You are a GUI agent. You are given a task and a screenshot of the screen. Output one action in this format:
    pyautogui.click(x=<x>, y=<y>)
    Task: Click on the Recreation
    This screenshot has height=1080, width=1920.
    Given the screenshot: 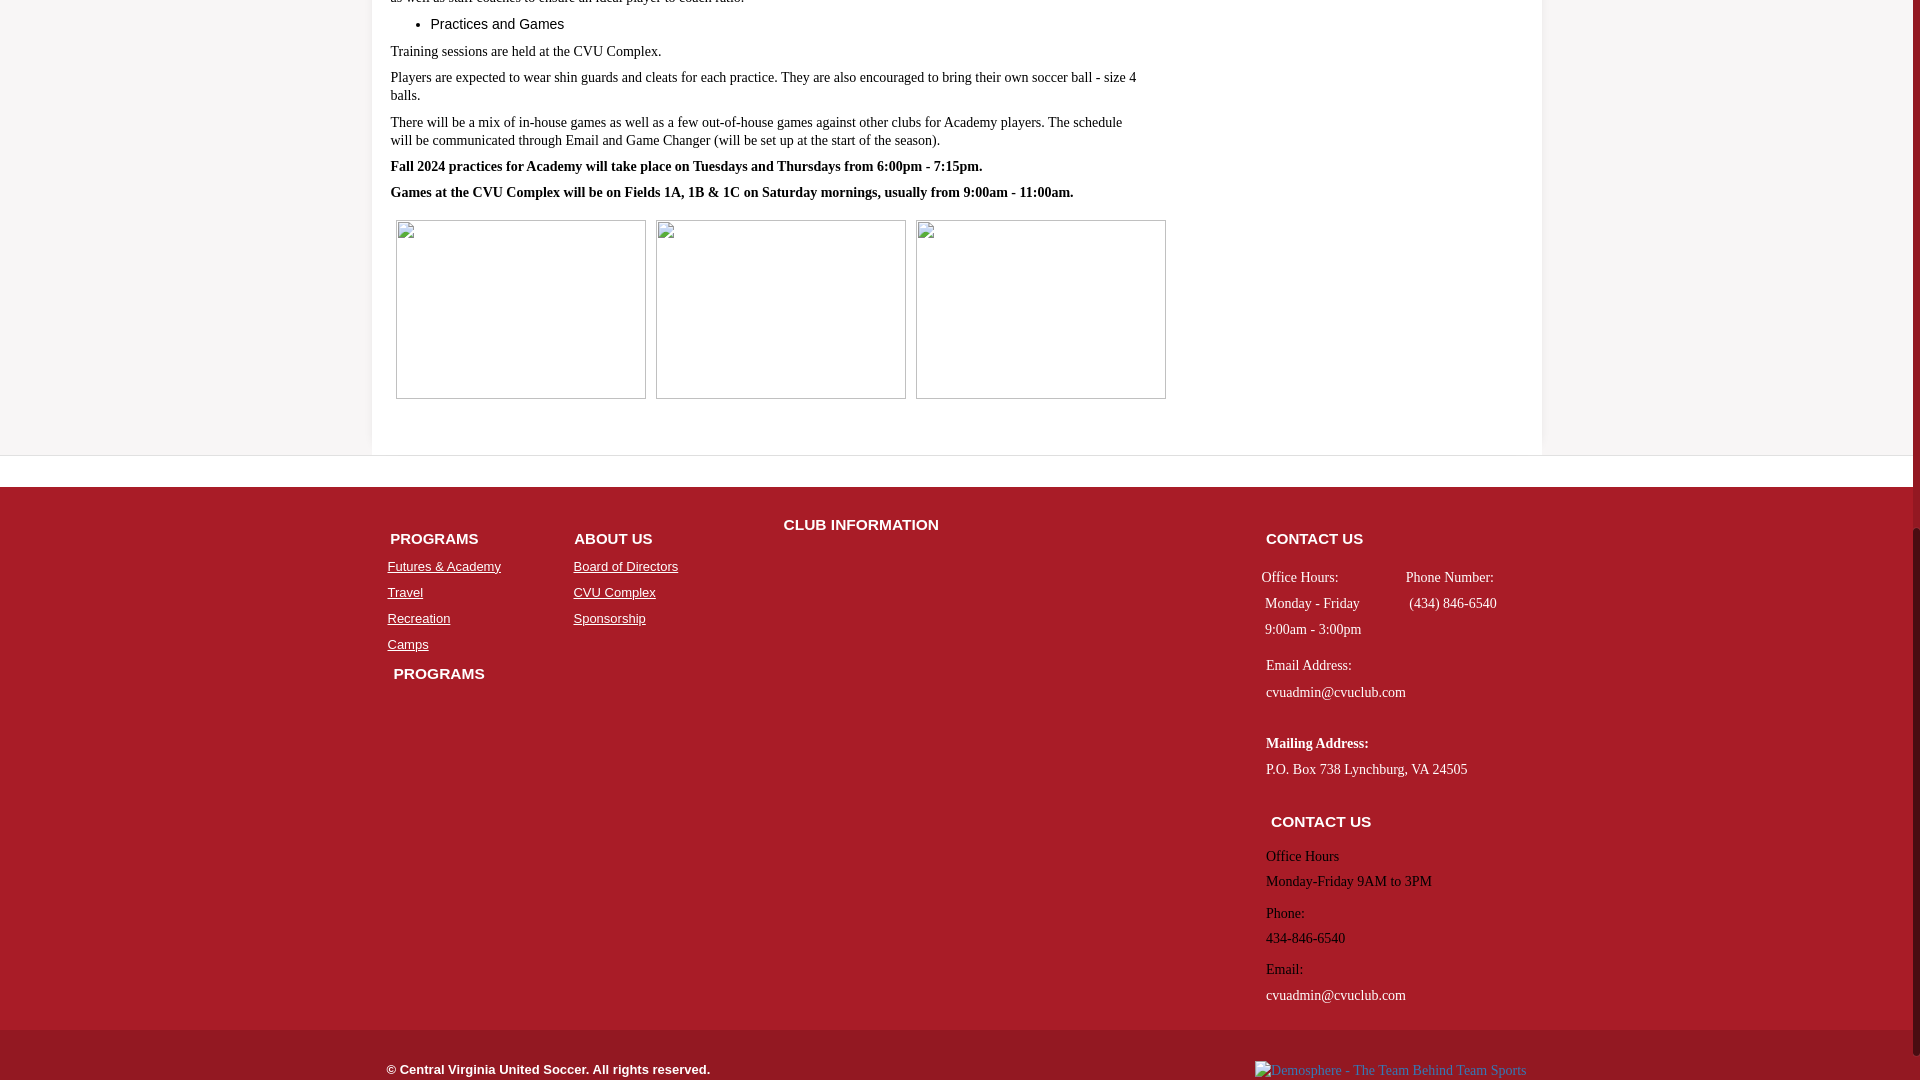 What is the action you would take?
    pyautogui.click(x=419, y=618)
    